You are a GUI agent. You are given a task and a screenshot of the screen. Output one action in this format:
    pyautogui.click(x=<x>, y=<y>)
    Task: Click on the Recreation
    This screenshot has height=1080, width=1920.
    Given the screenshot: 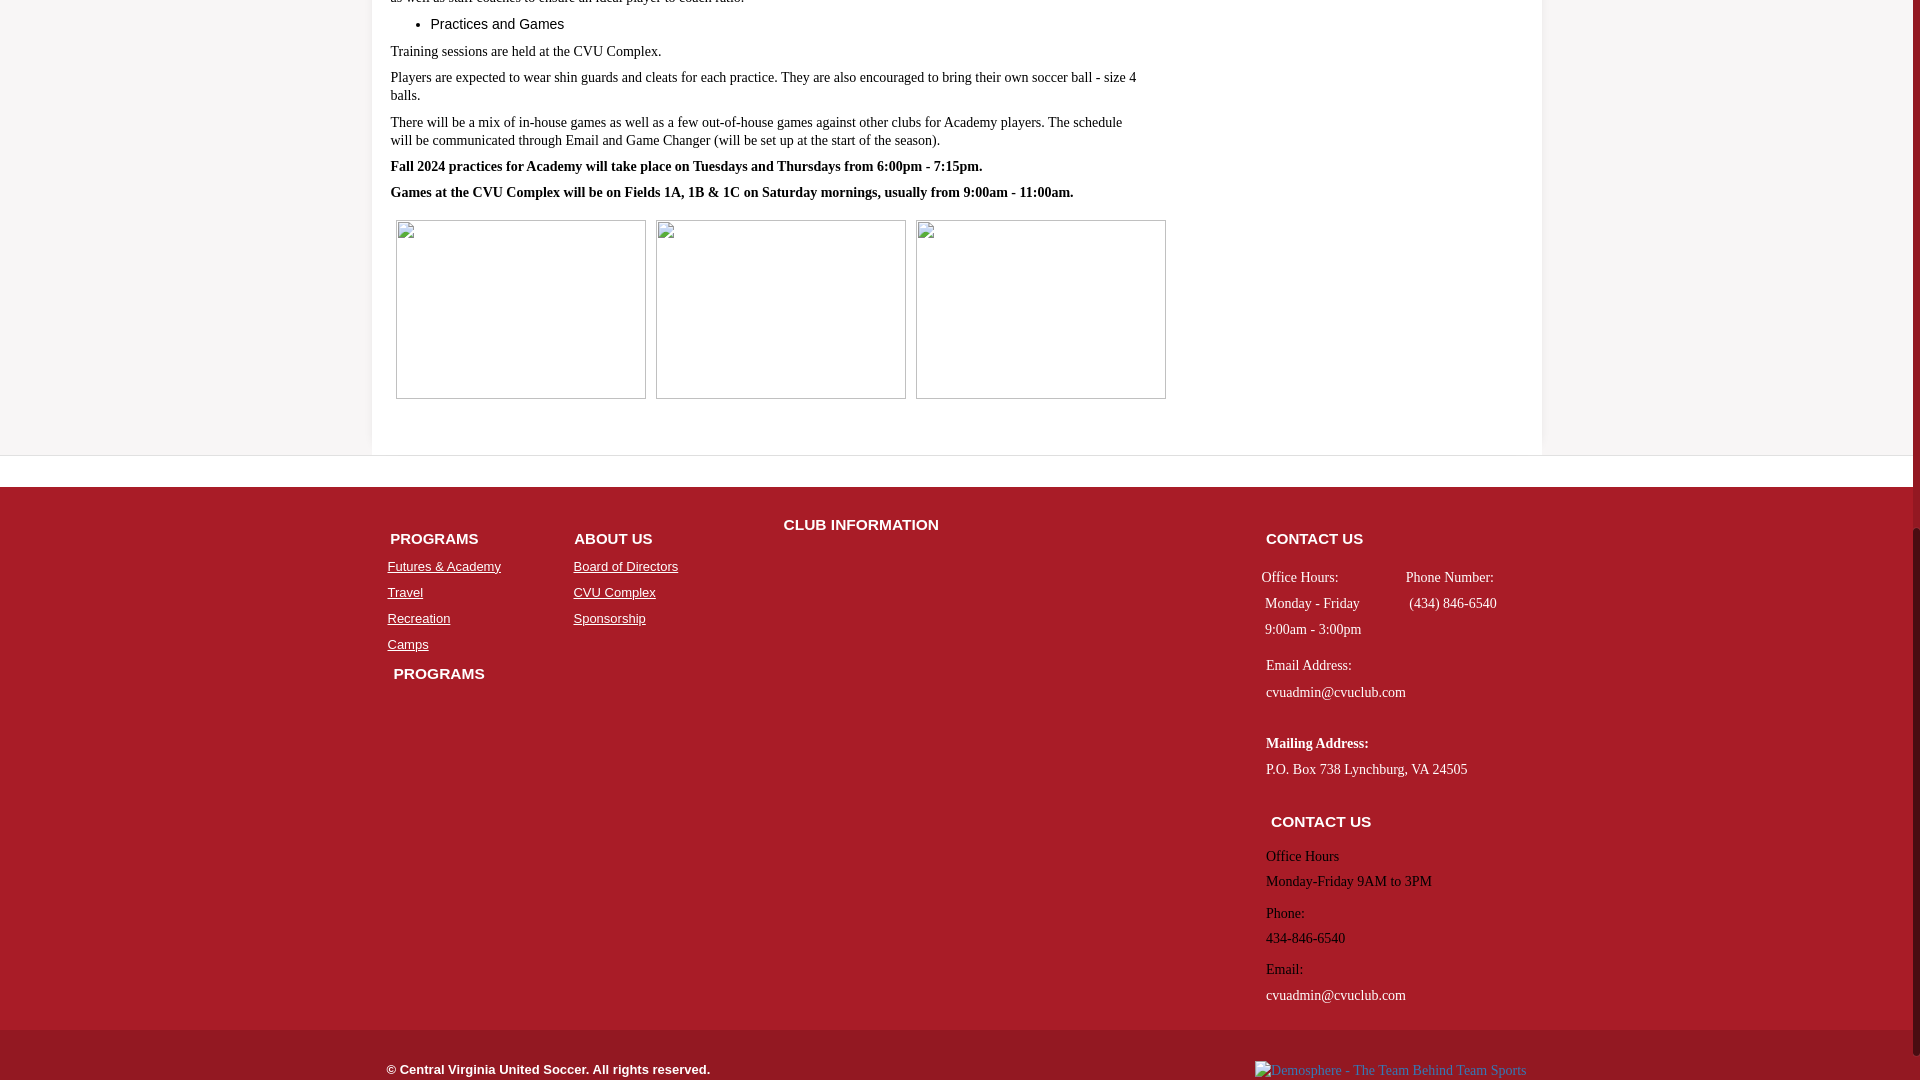 What is the action you would take?
    pyautogui.click(x=419, y=618)
    